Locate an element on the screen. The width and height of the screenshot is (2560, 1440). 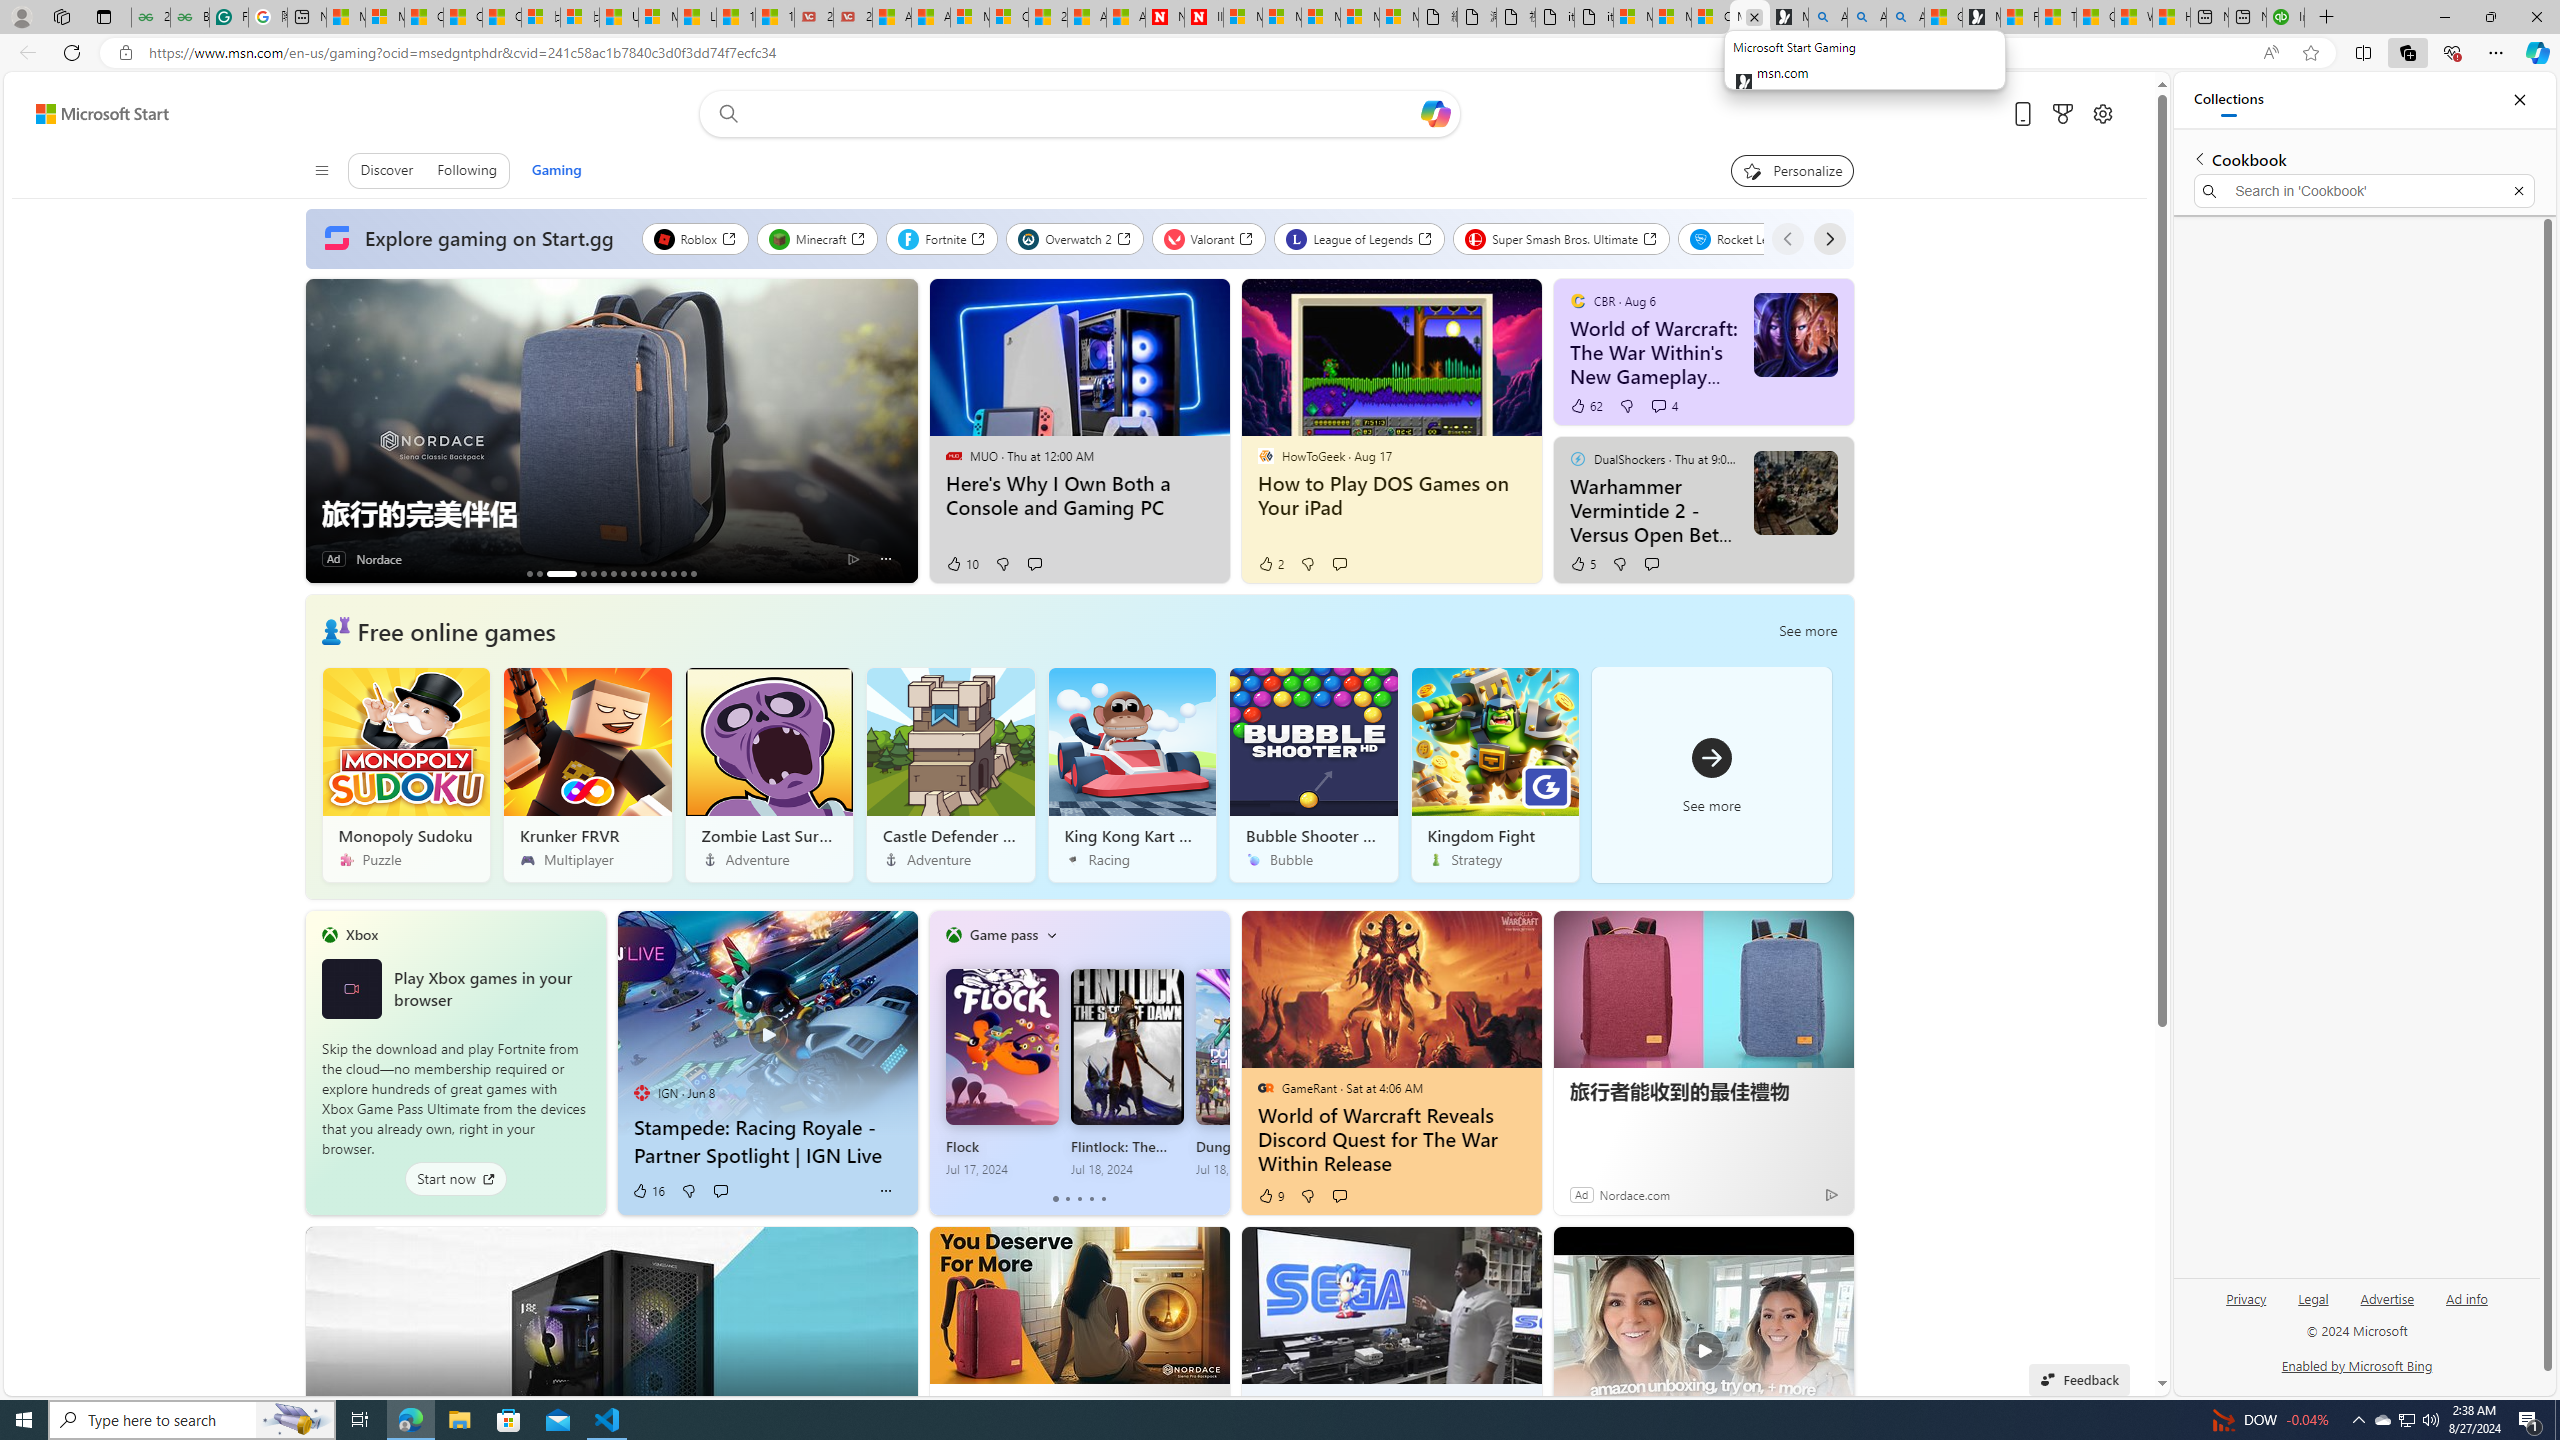
Stampede: Racing Royale - Partner Spotlight | IGN Live is located at coordinates (766, 1141).